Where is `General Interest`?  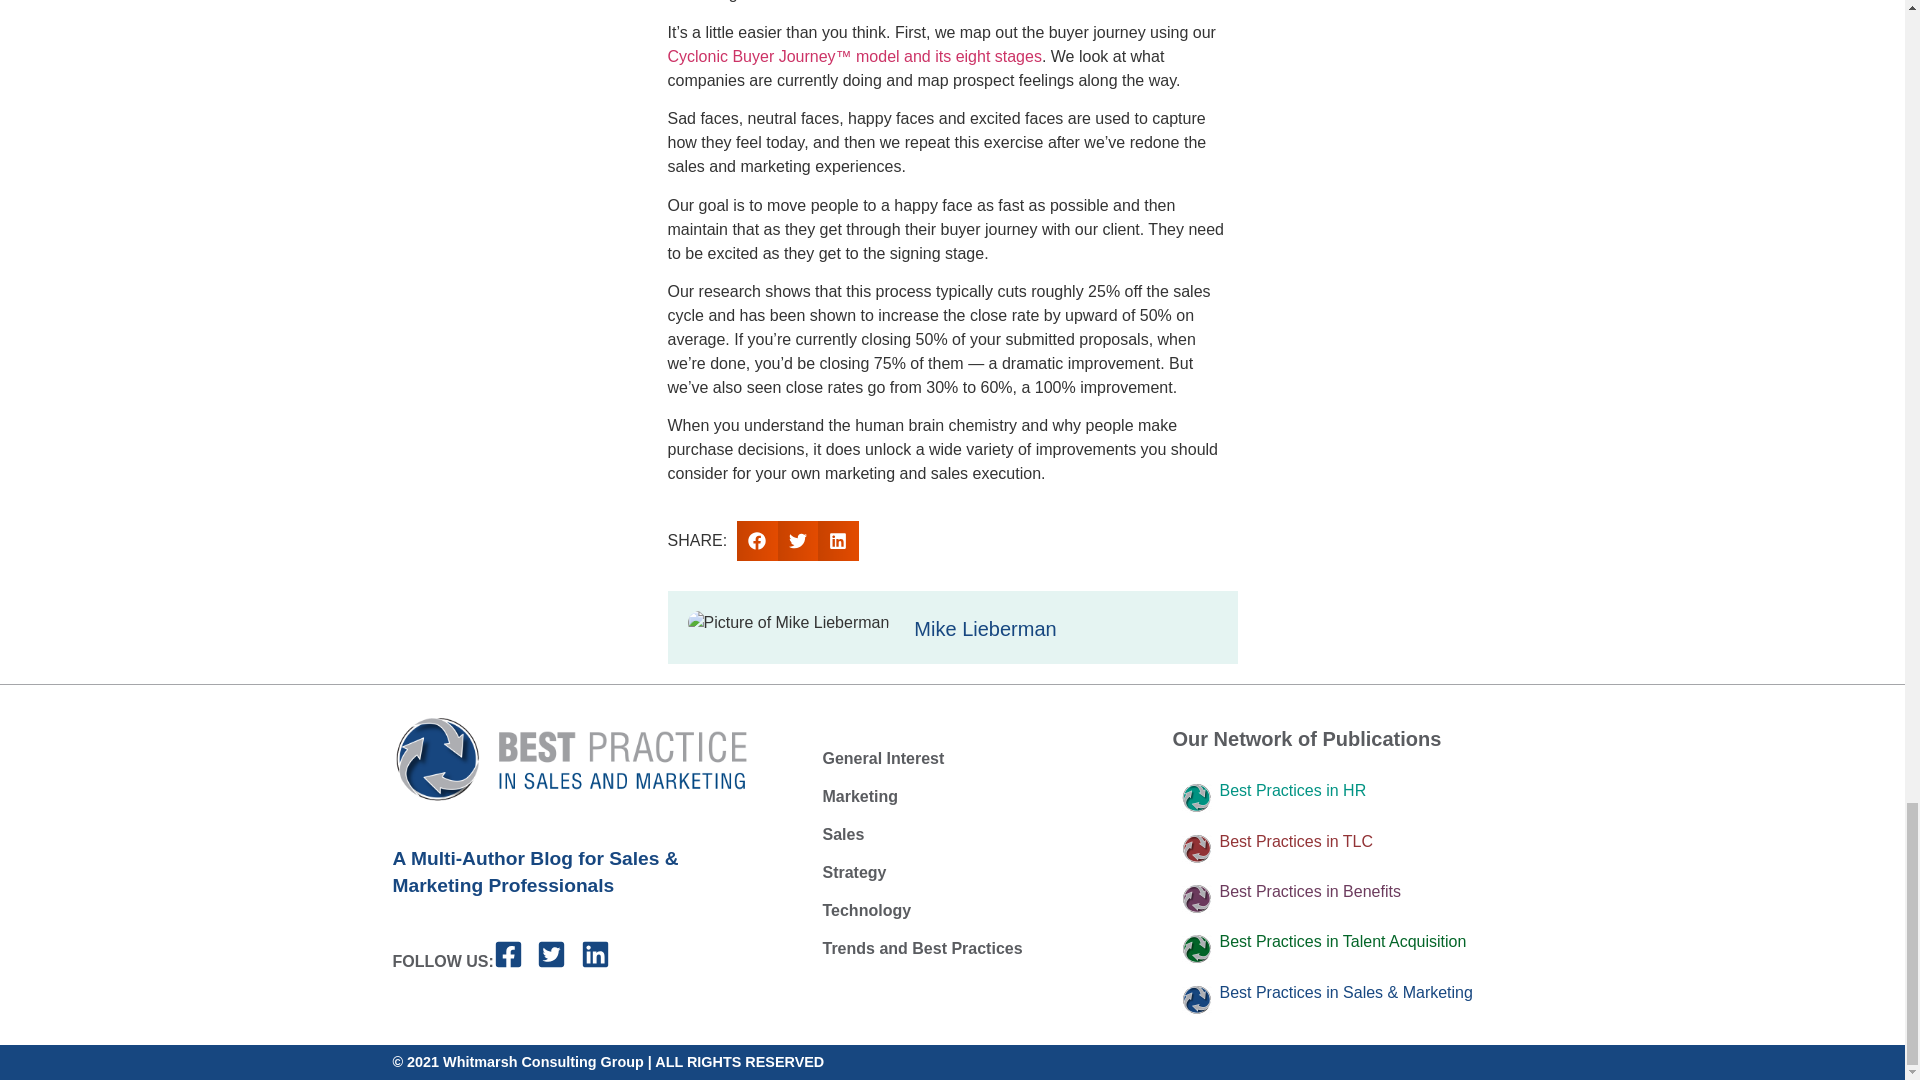 General Interest is located at coordinates (966, 758).